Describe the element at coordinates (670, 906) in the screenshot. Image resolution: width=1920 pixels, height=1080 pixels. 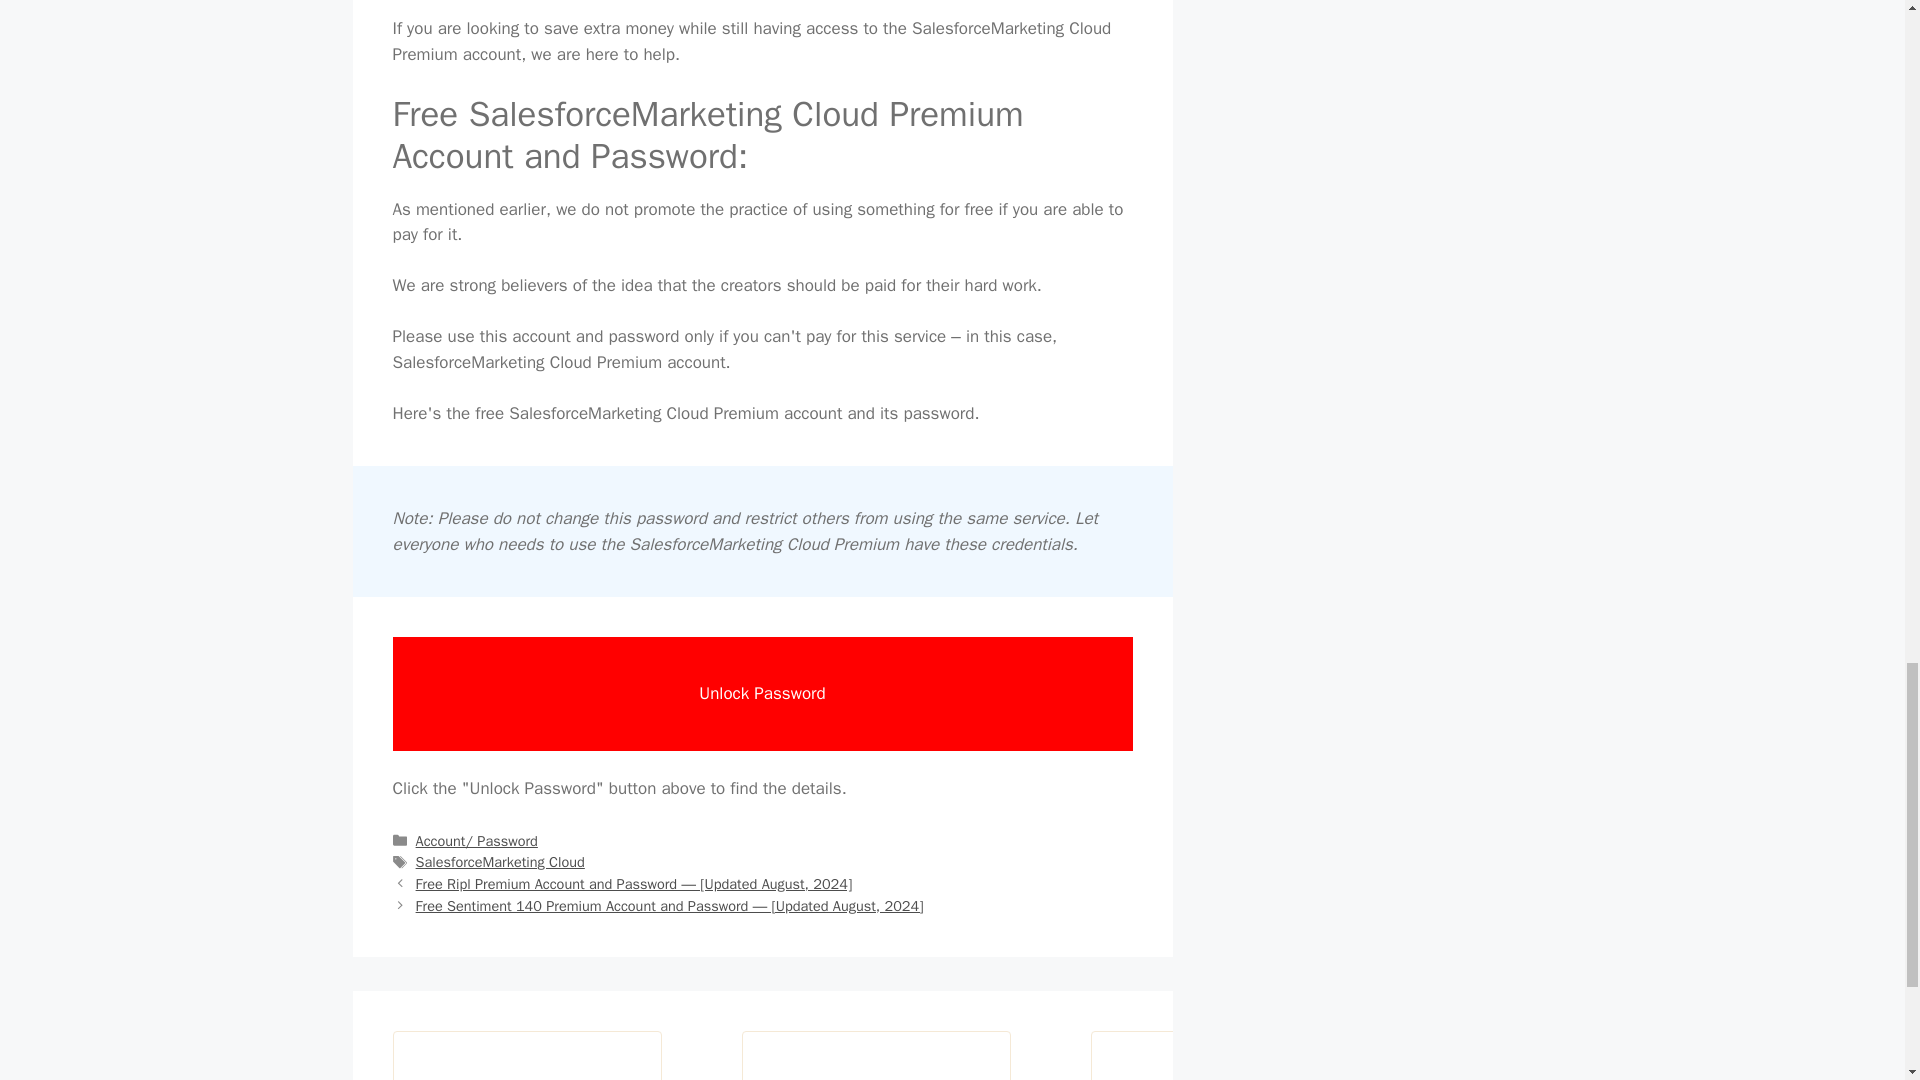
I see `Next` at that location.